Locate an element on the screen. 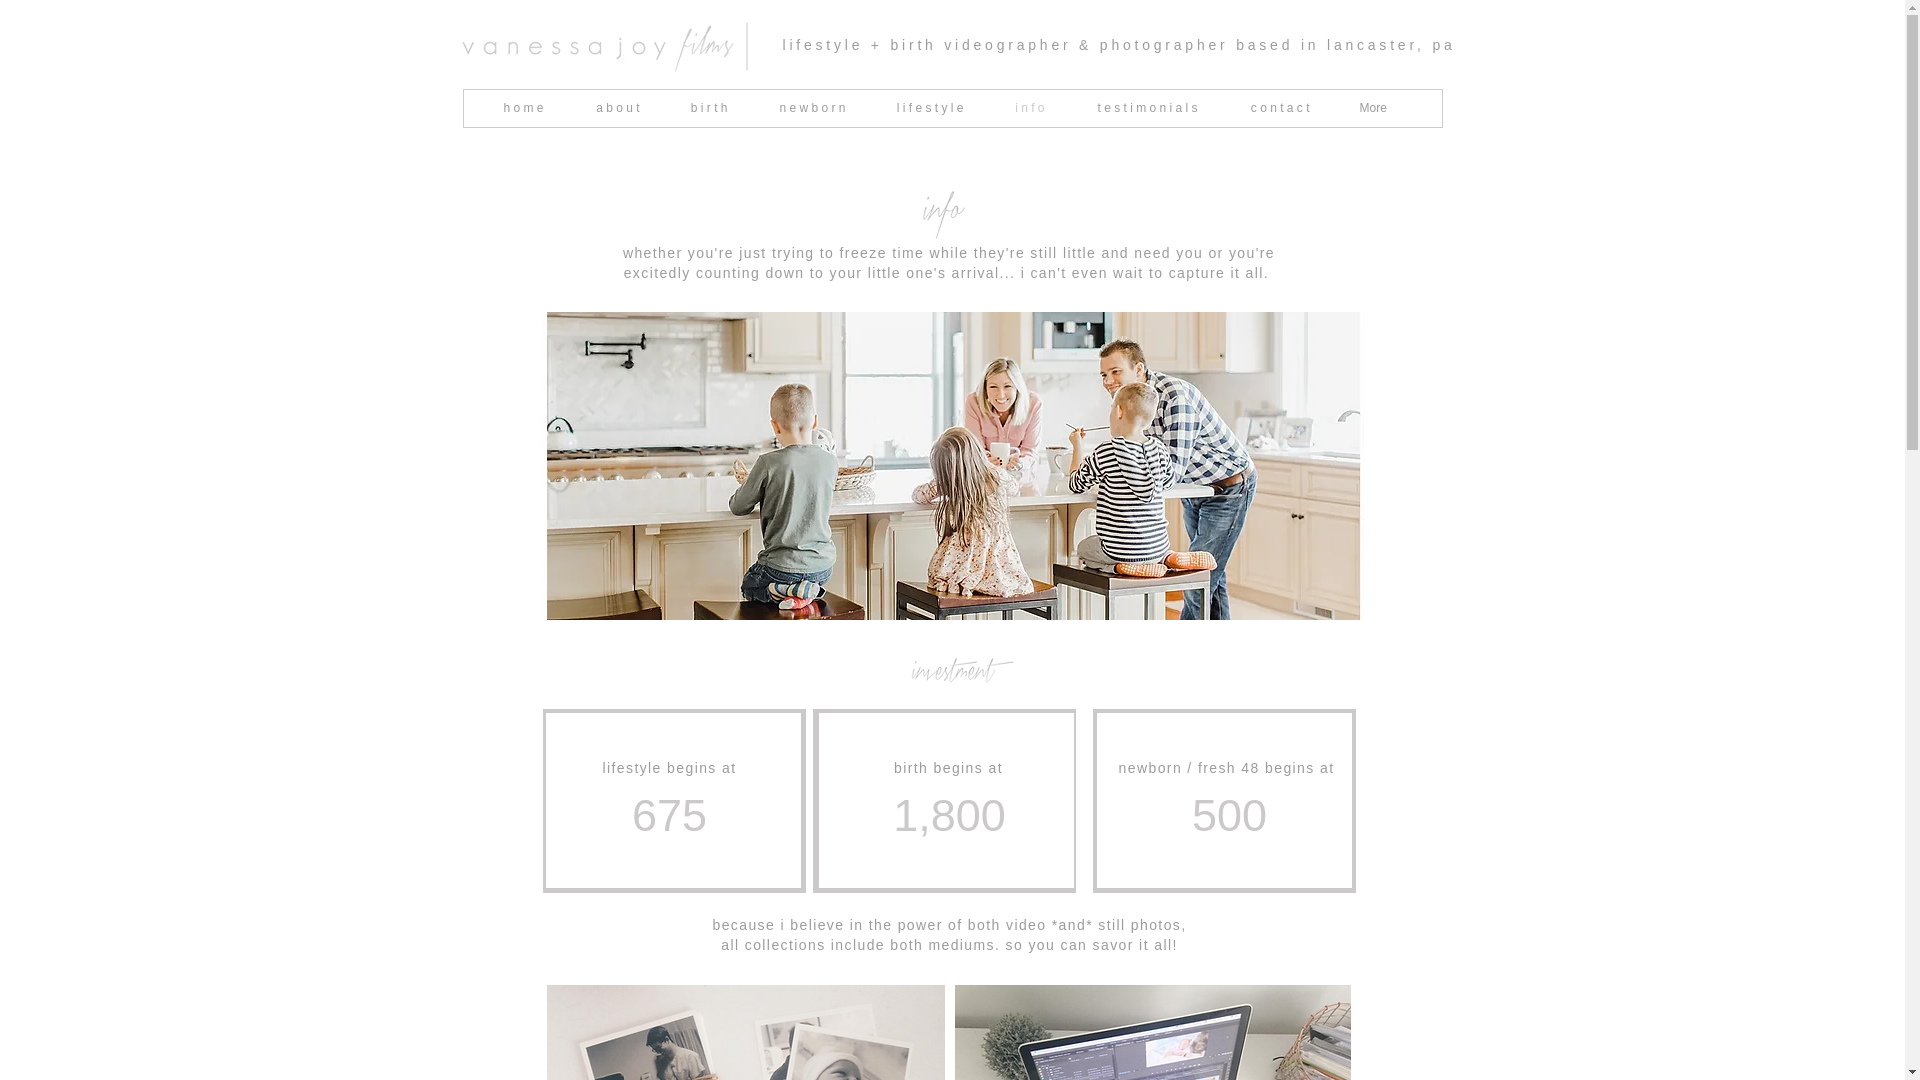 The height and width of the screenshot is (1080, 1920). Screenshot 2017-03-30 15.42.09.png is located at coordinates (1152, 1032).